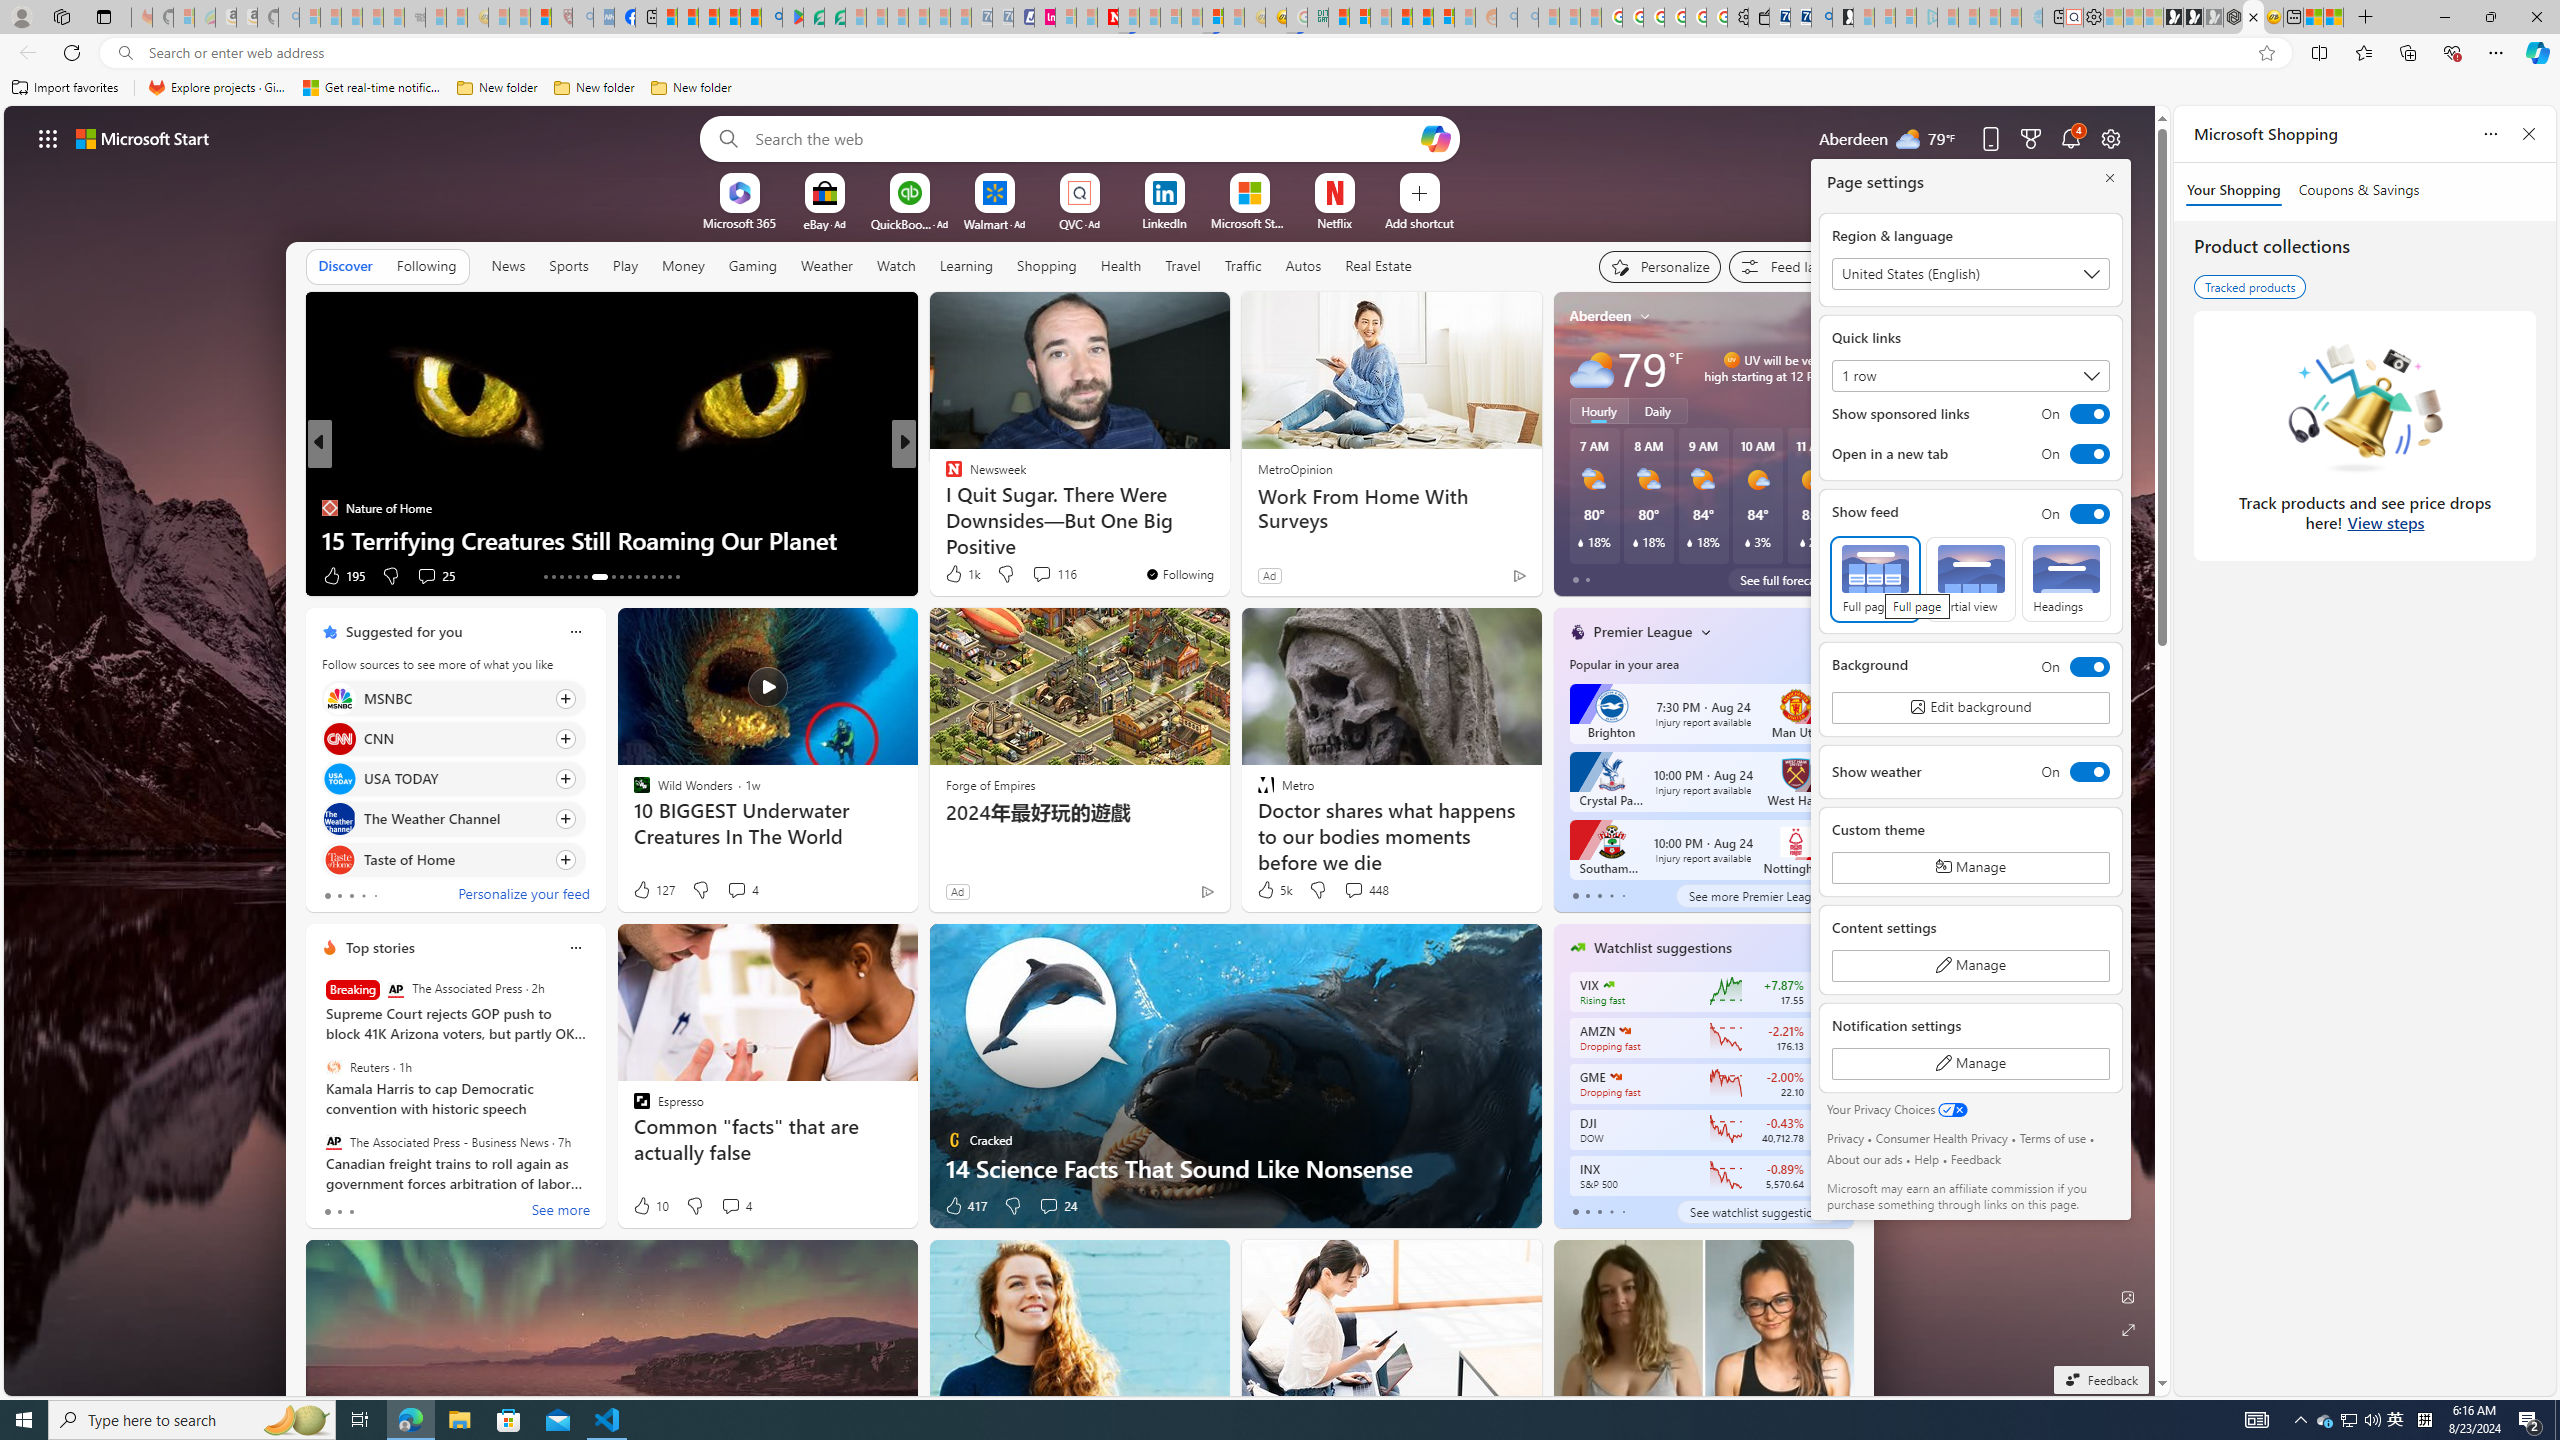 Image resolution: width=2560 pixels, height=1440 pixels. Describe the element at coordinates (622, 577) in the screenshot. I see `AutomationID: tab-21` at that location.